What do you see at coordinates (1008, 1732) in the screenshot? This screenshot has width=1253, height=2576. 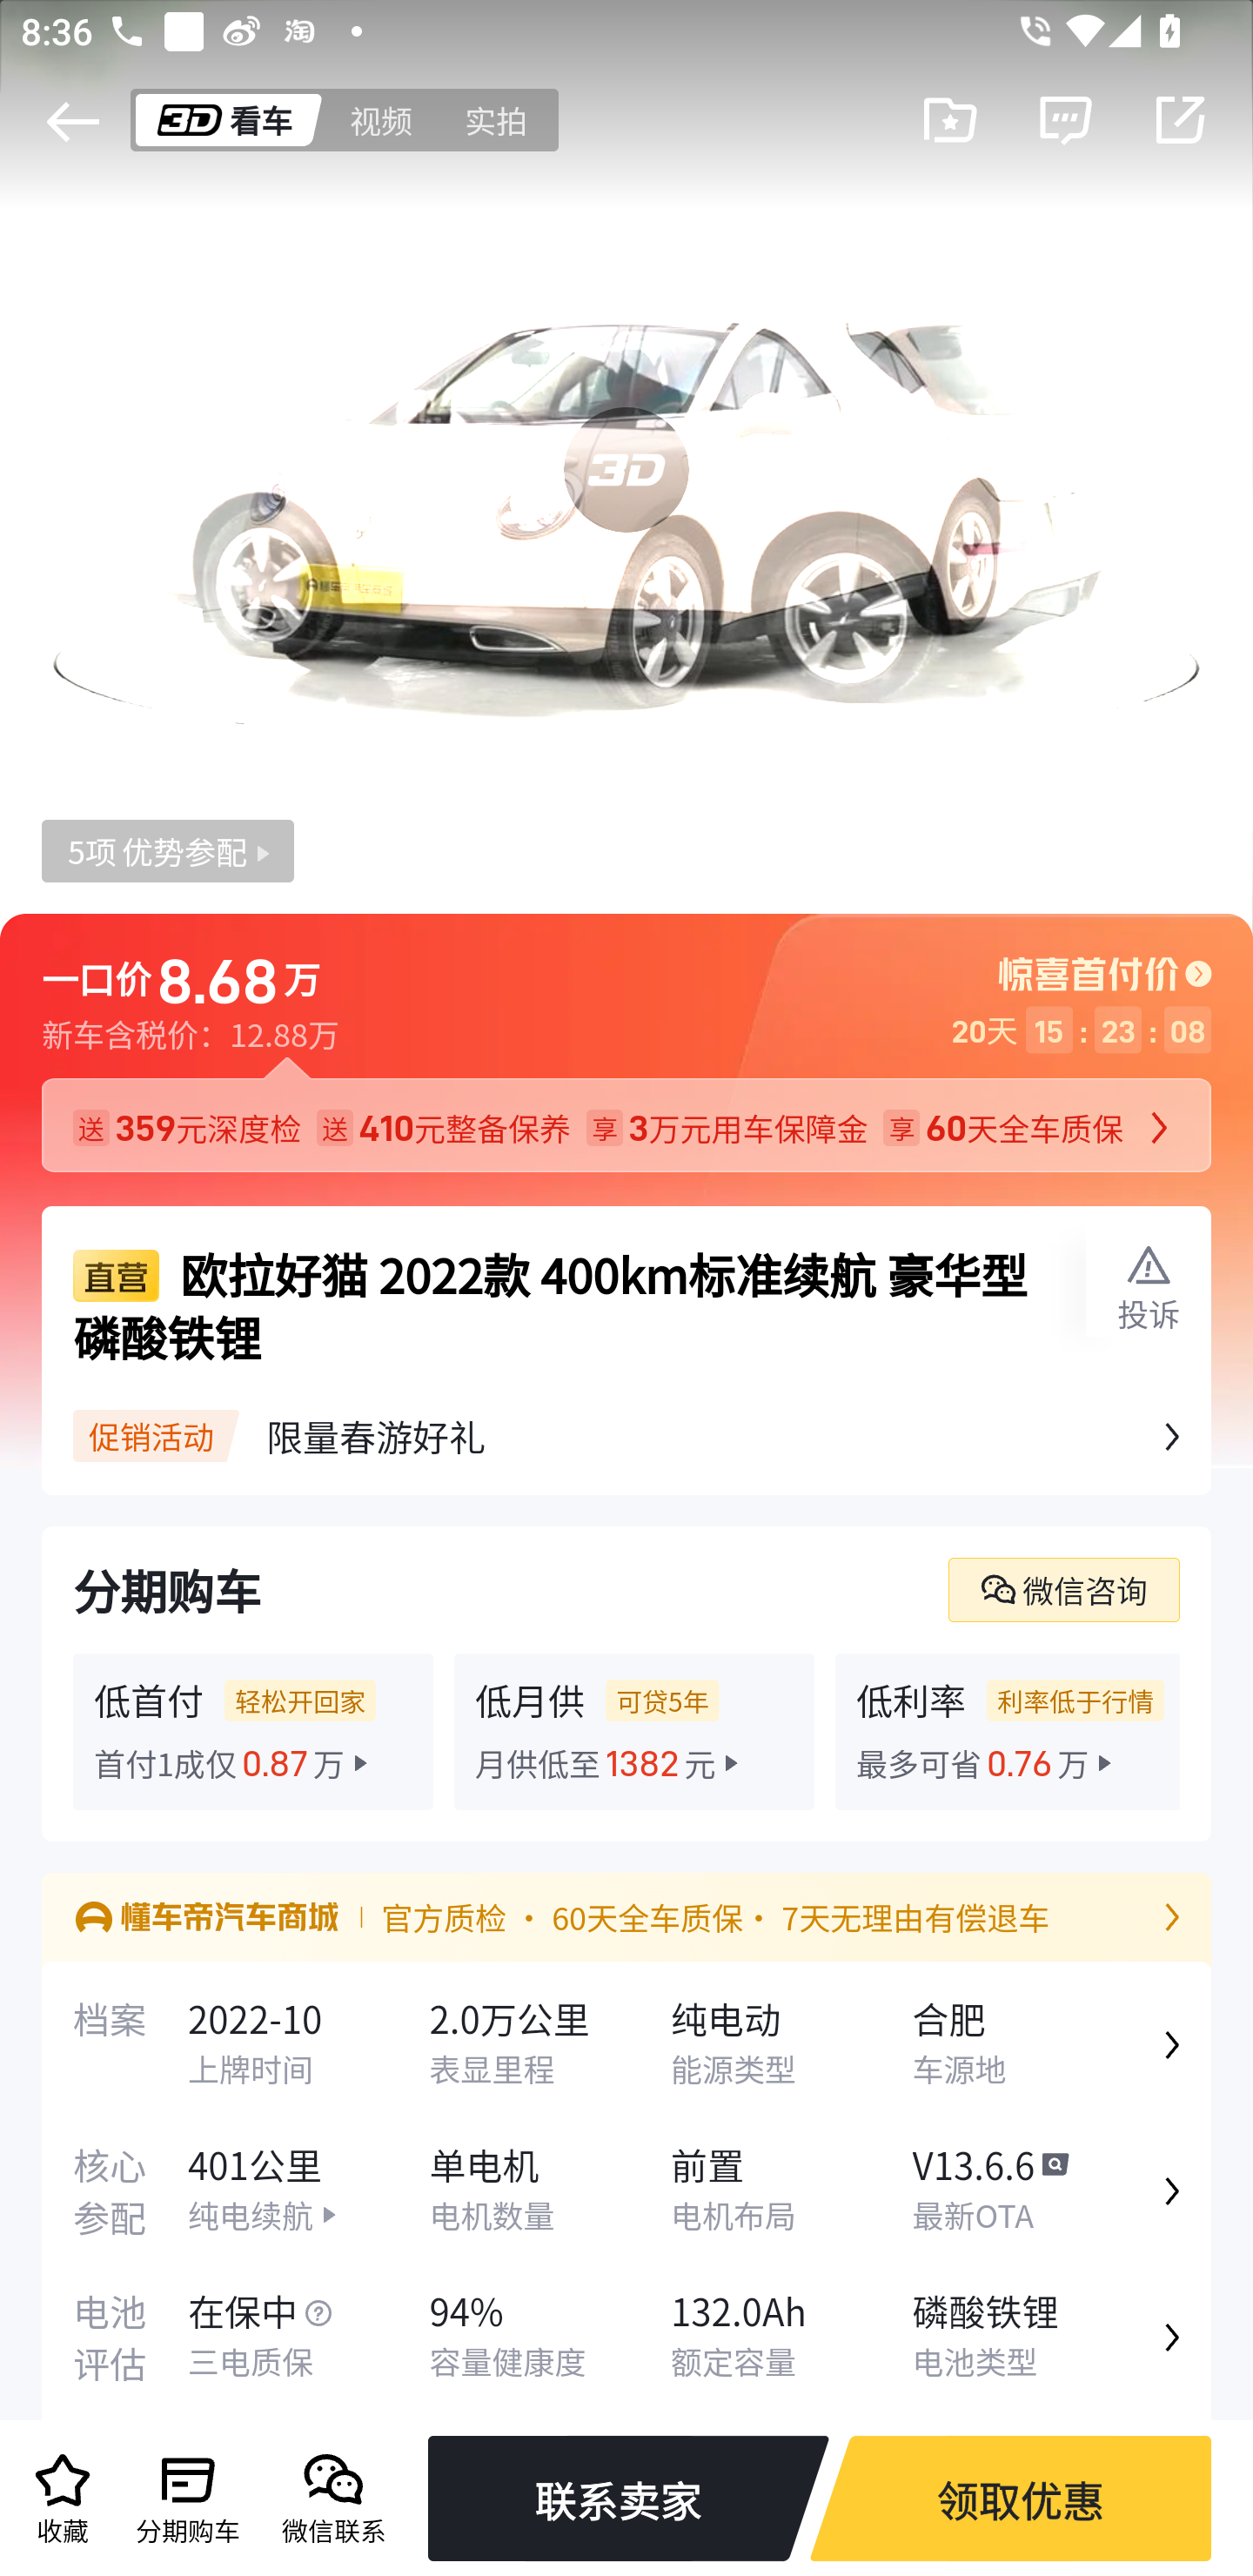 I see `低利率 利率低于行情 最多可省 0.76 万` at bounding box center [1008, 1732].